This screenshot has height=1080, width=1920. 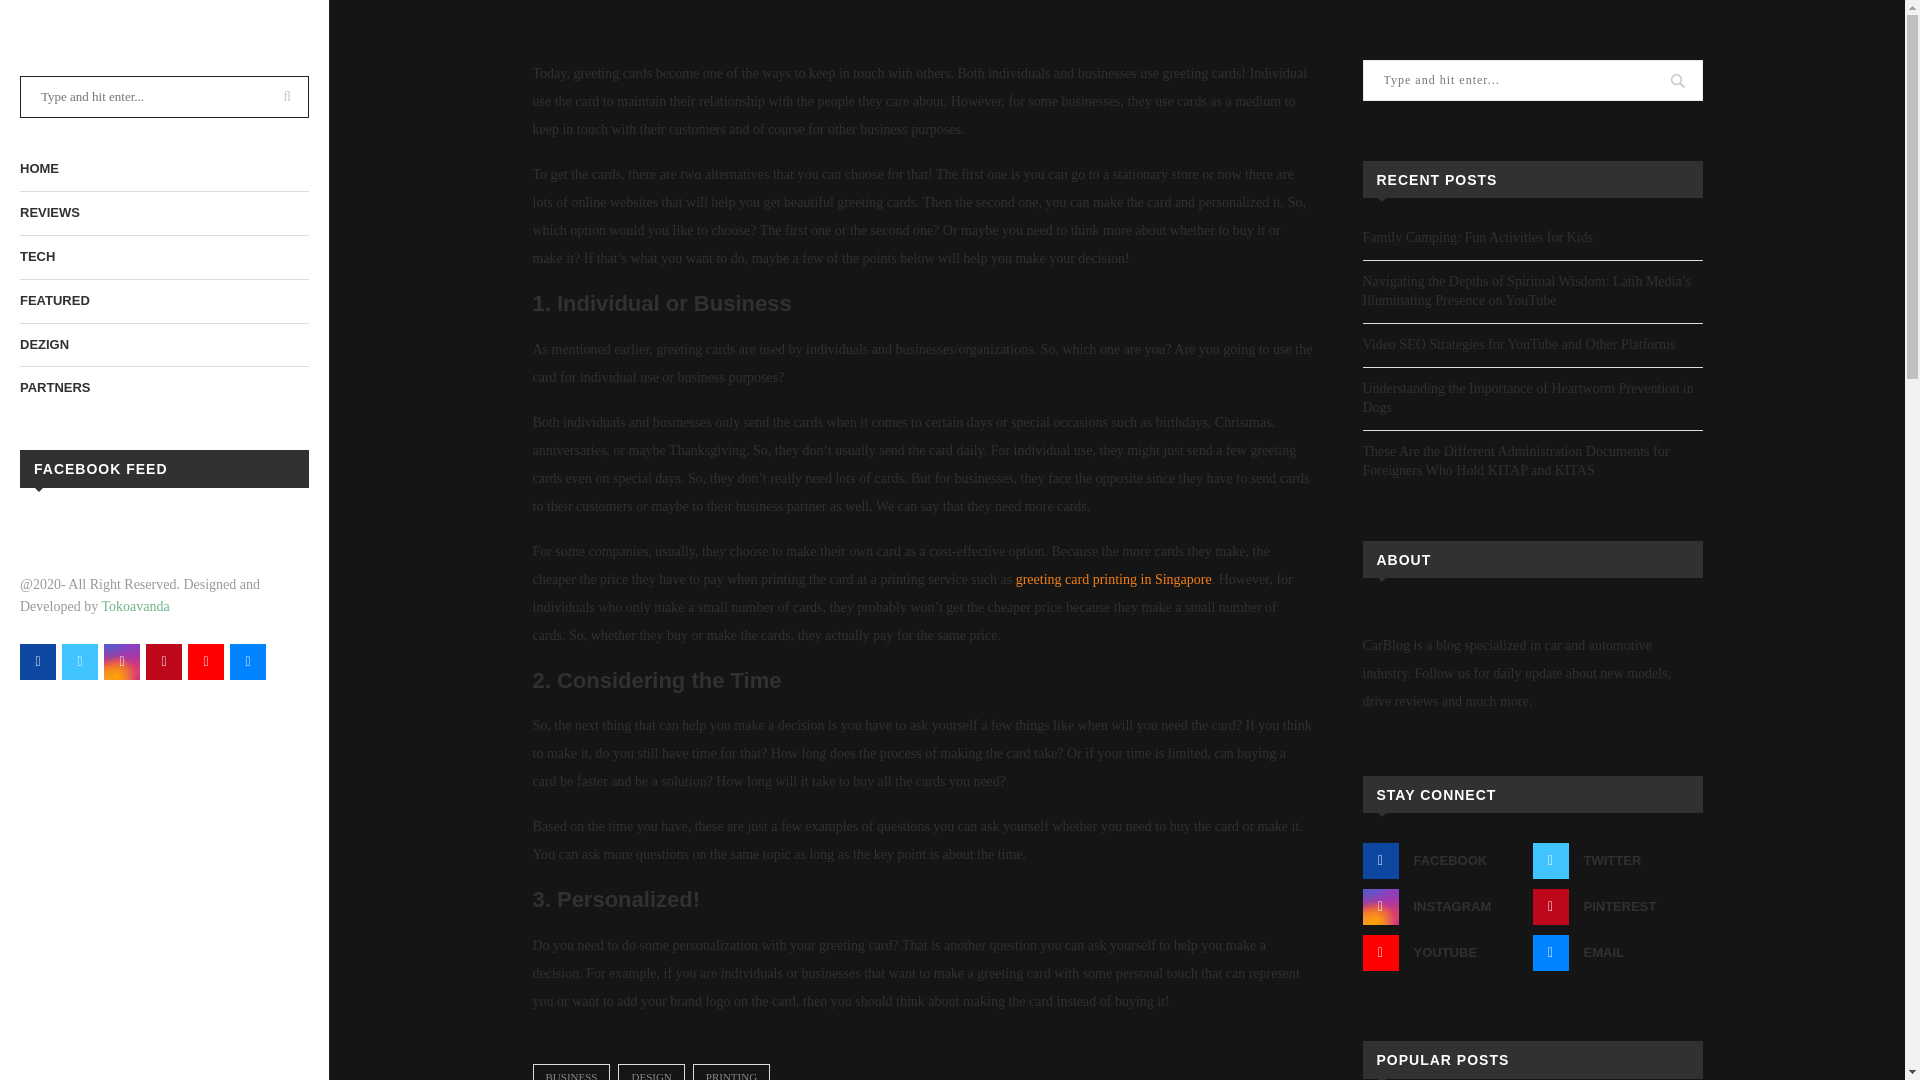 I want to click on Understanding the Importance of Heartworm Prevention in Dogs, so click(x=1527, y=398).